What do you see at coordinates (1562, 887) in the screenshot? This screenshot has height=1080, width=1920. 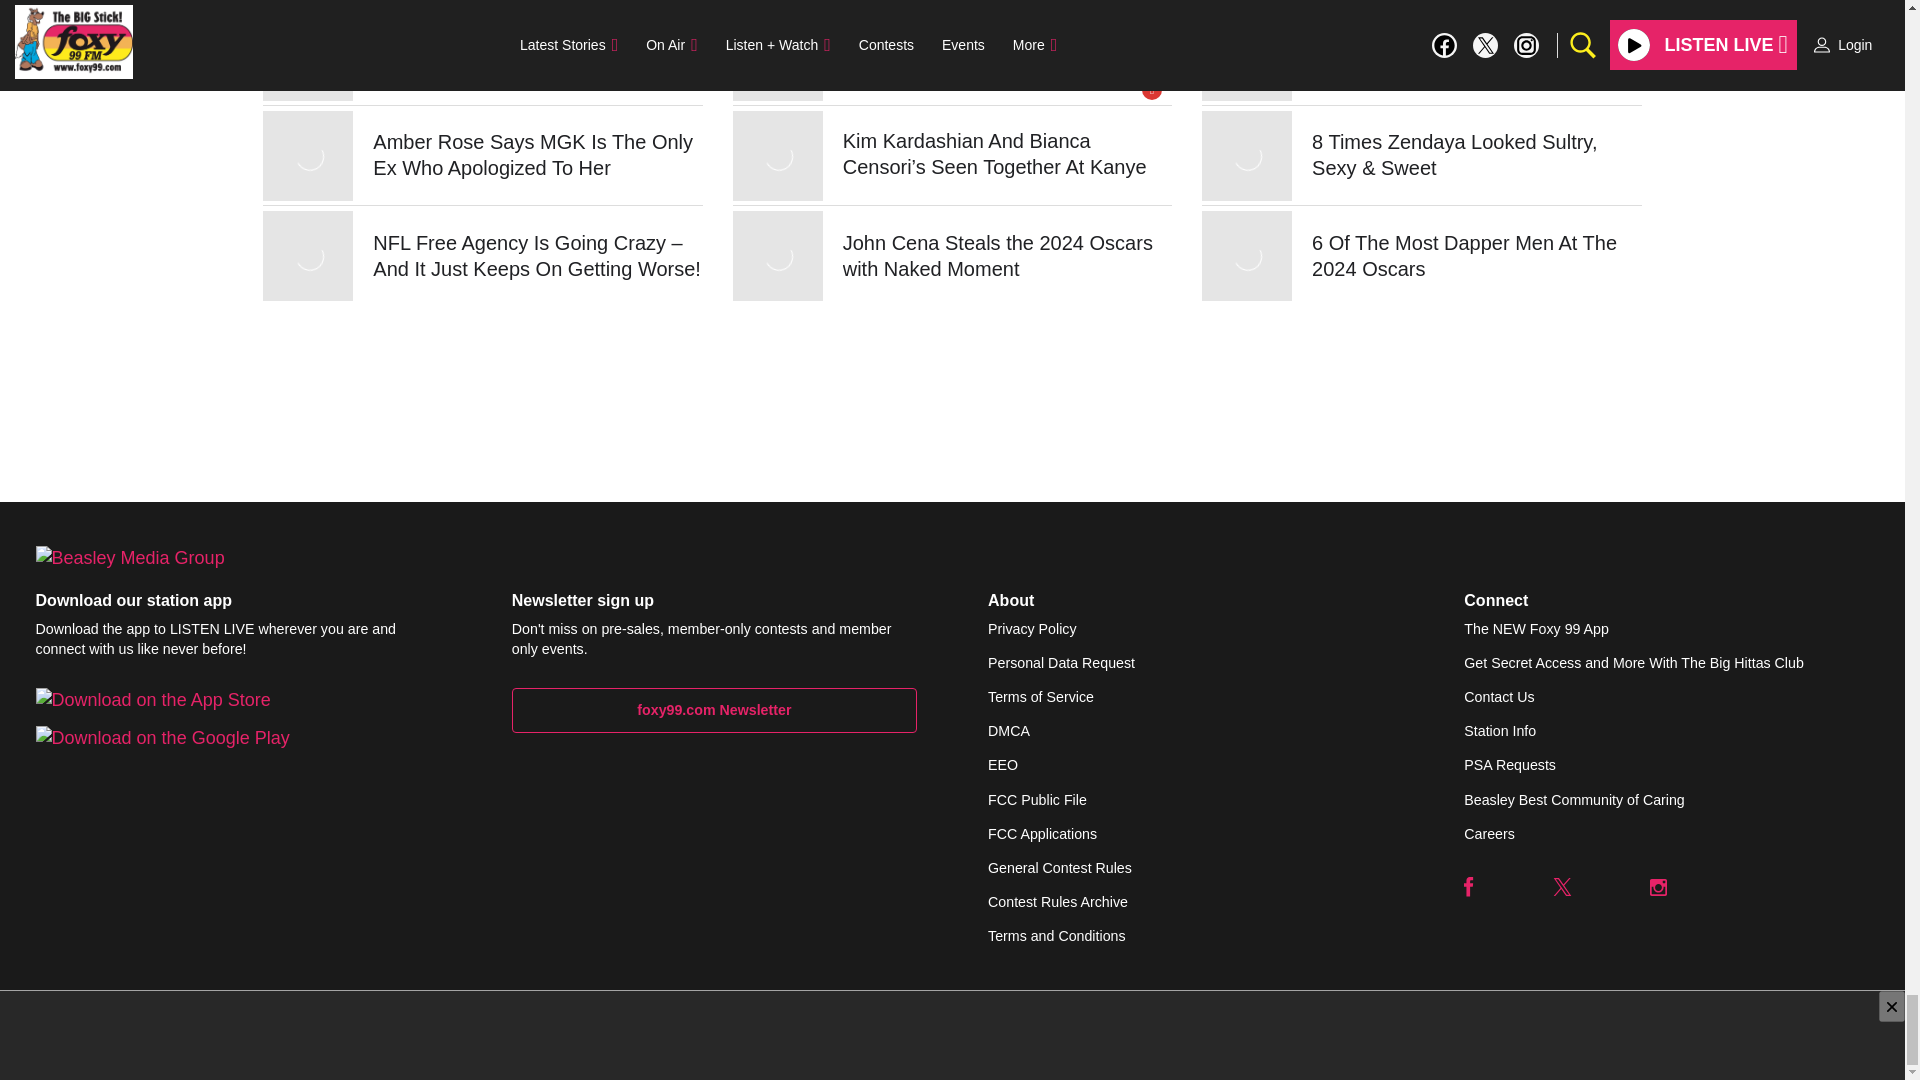 I see `Twitter` at bounding box center [1562, 887].